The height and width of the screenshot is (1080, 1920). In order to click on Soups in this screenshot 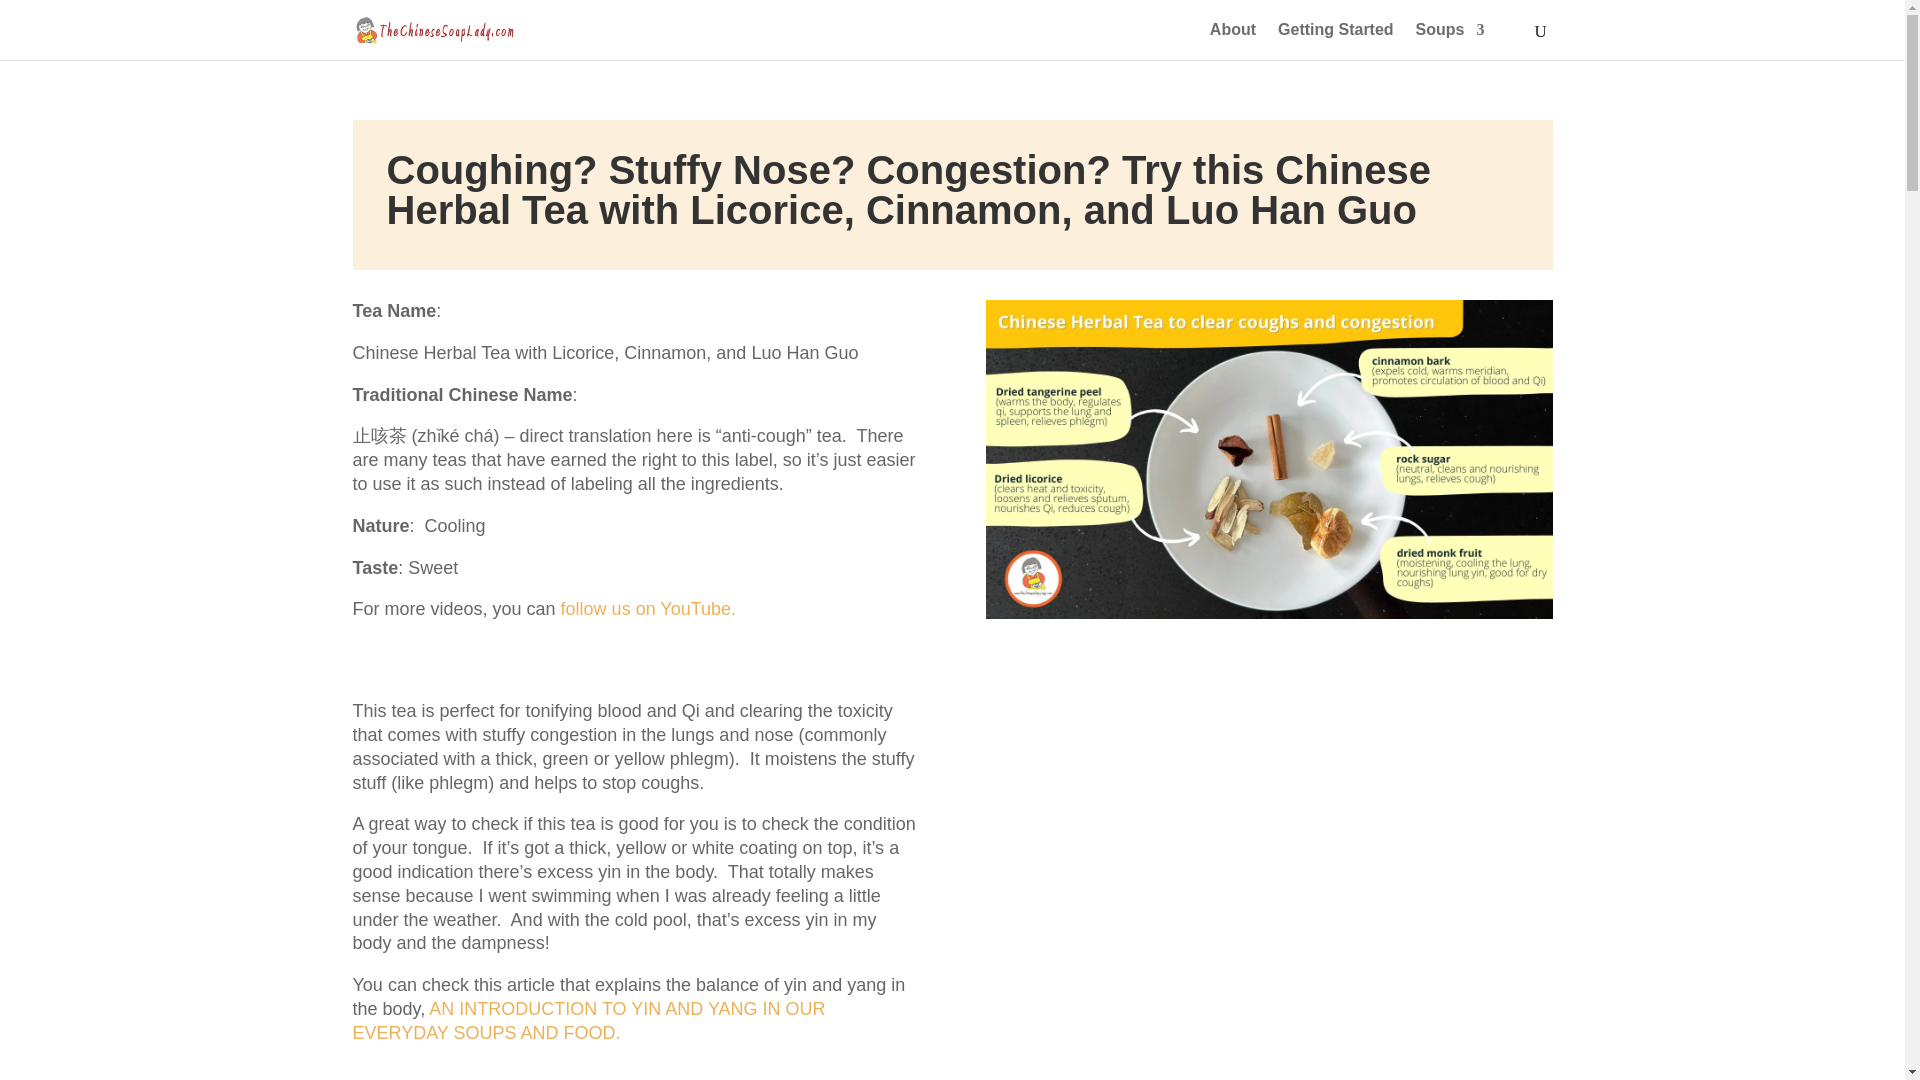, I will do `click(1450, 41)`.